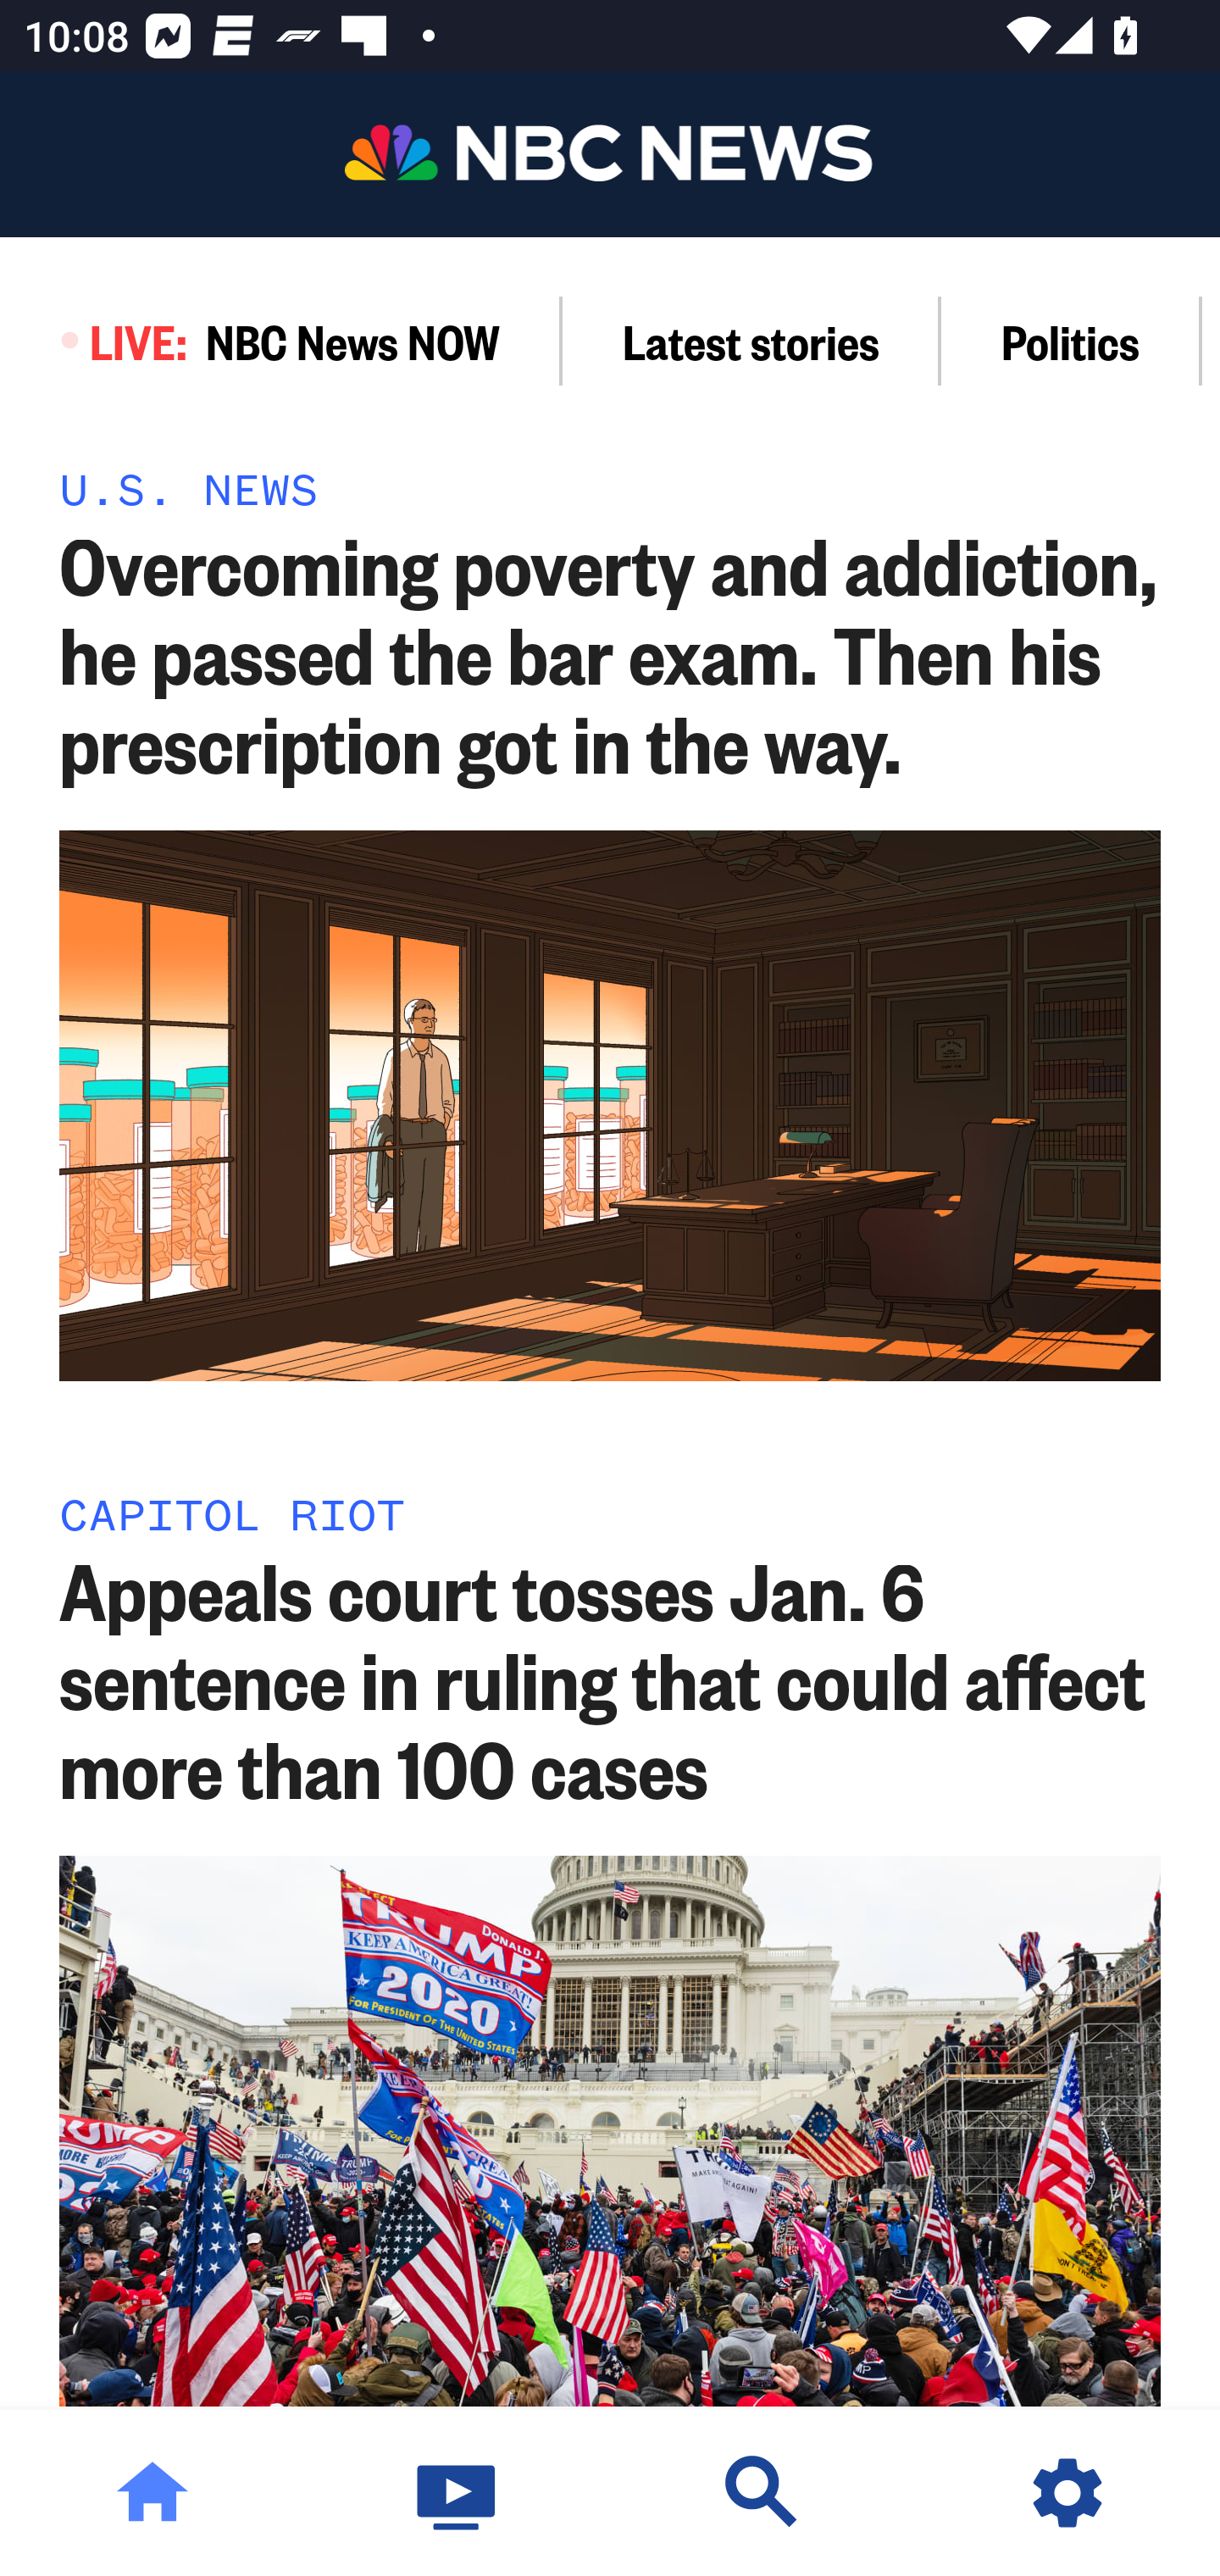 The width and height of the screenshot is (1220, 2576). Describe the element at coordinates (1067, 2493) in the screenshot. I see `Settings` at that location.